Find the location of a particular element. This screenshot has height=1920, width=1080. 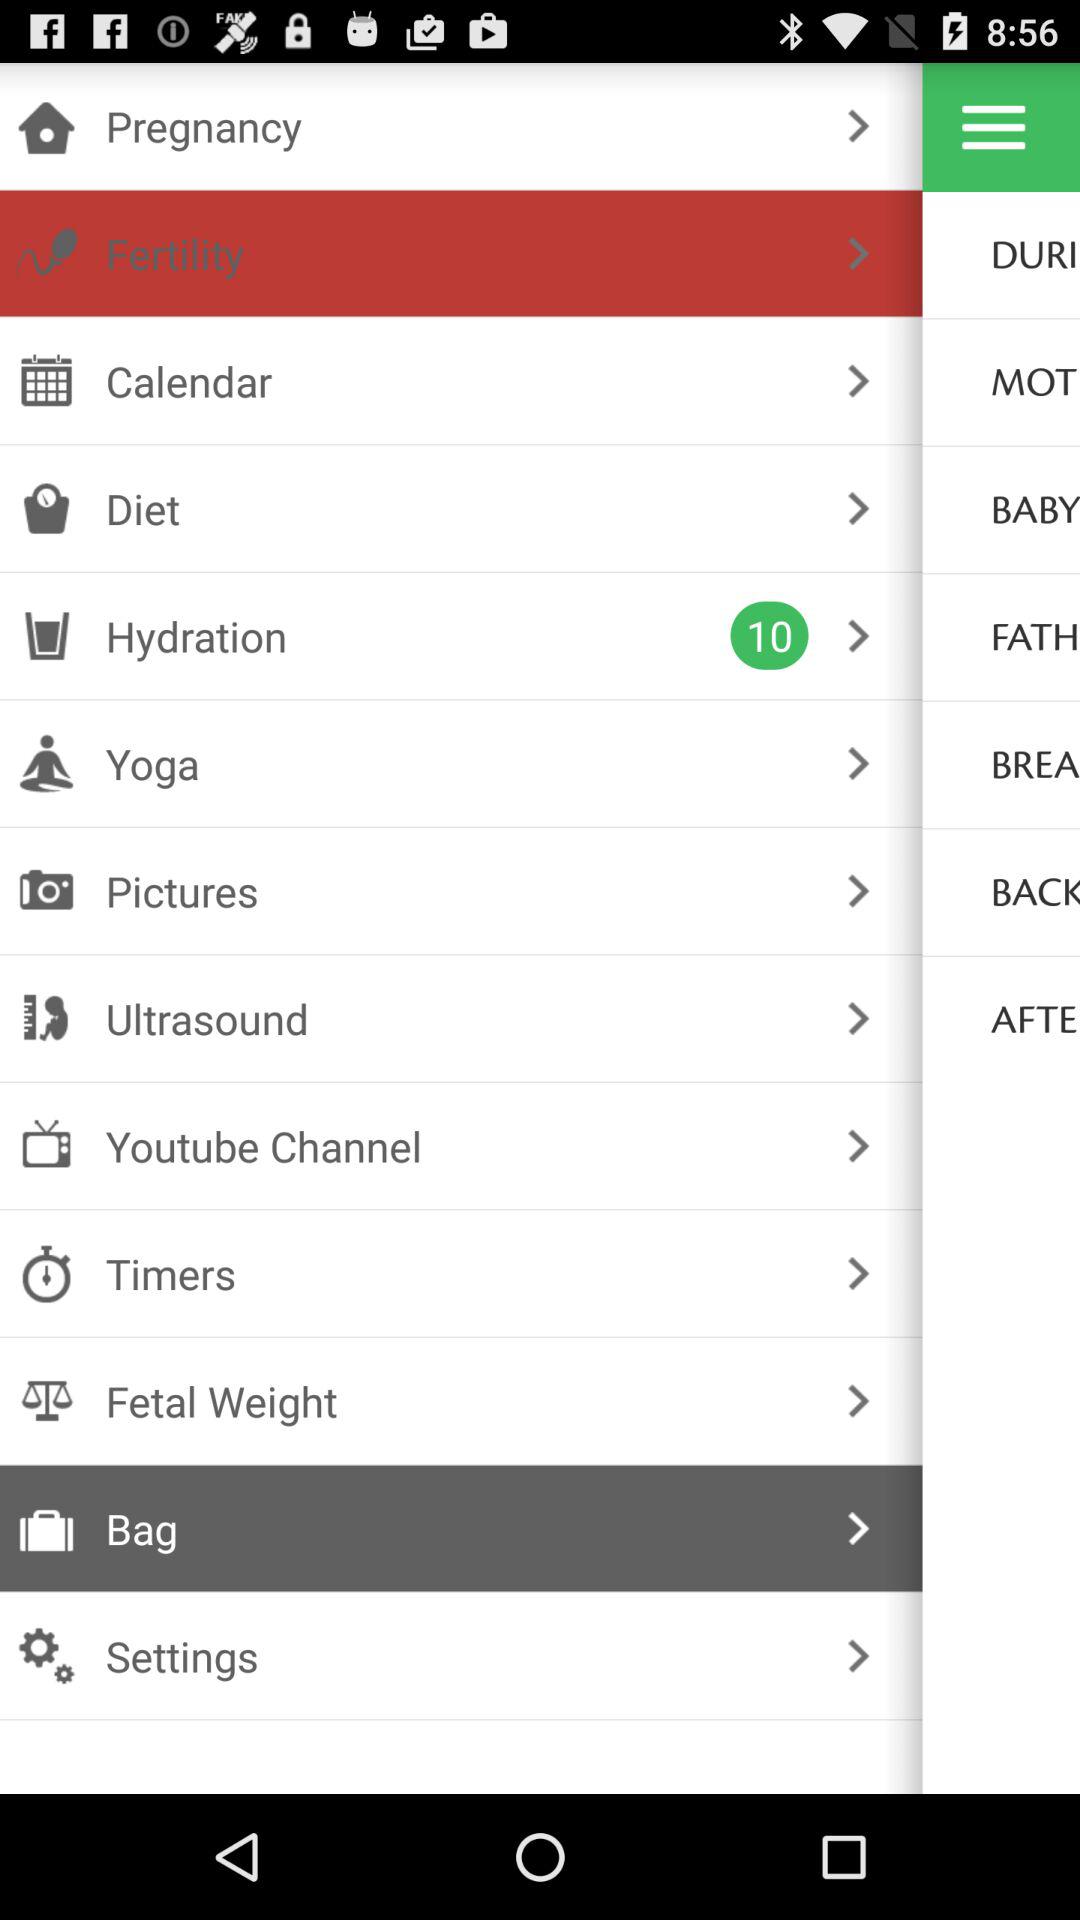

launch the app next to after some time is located at coordinates (858, 1018).